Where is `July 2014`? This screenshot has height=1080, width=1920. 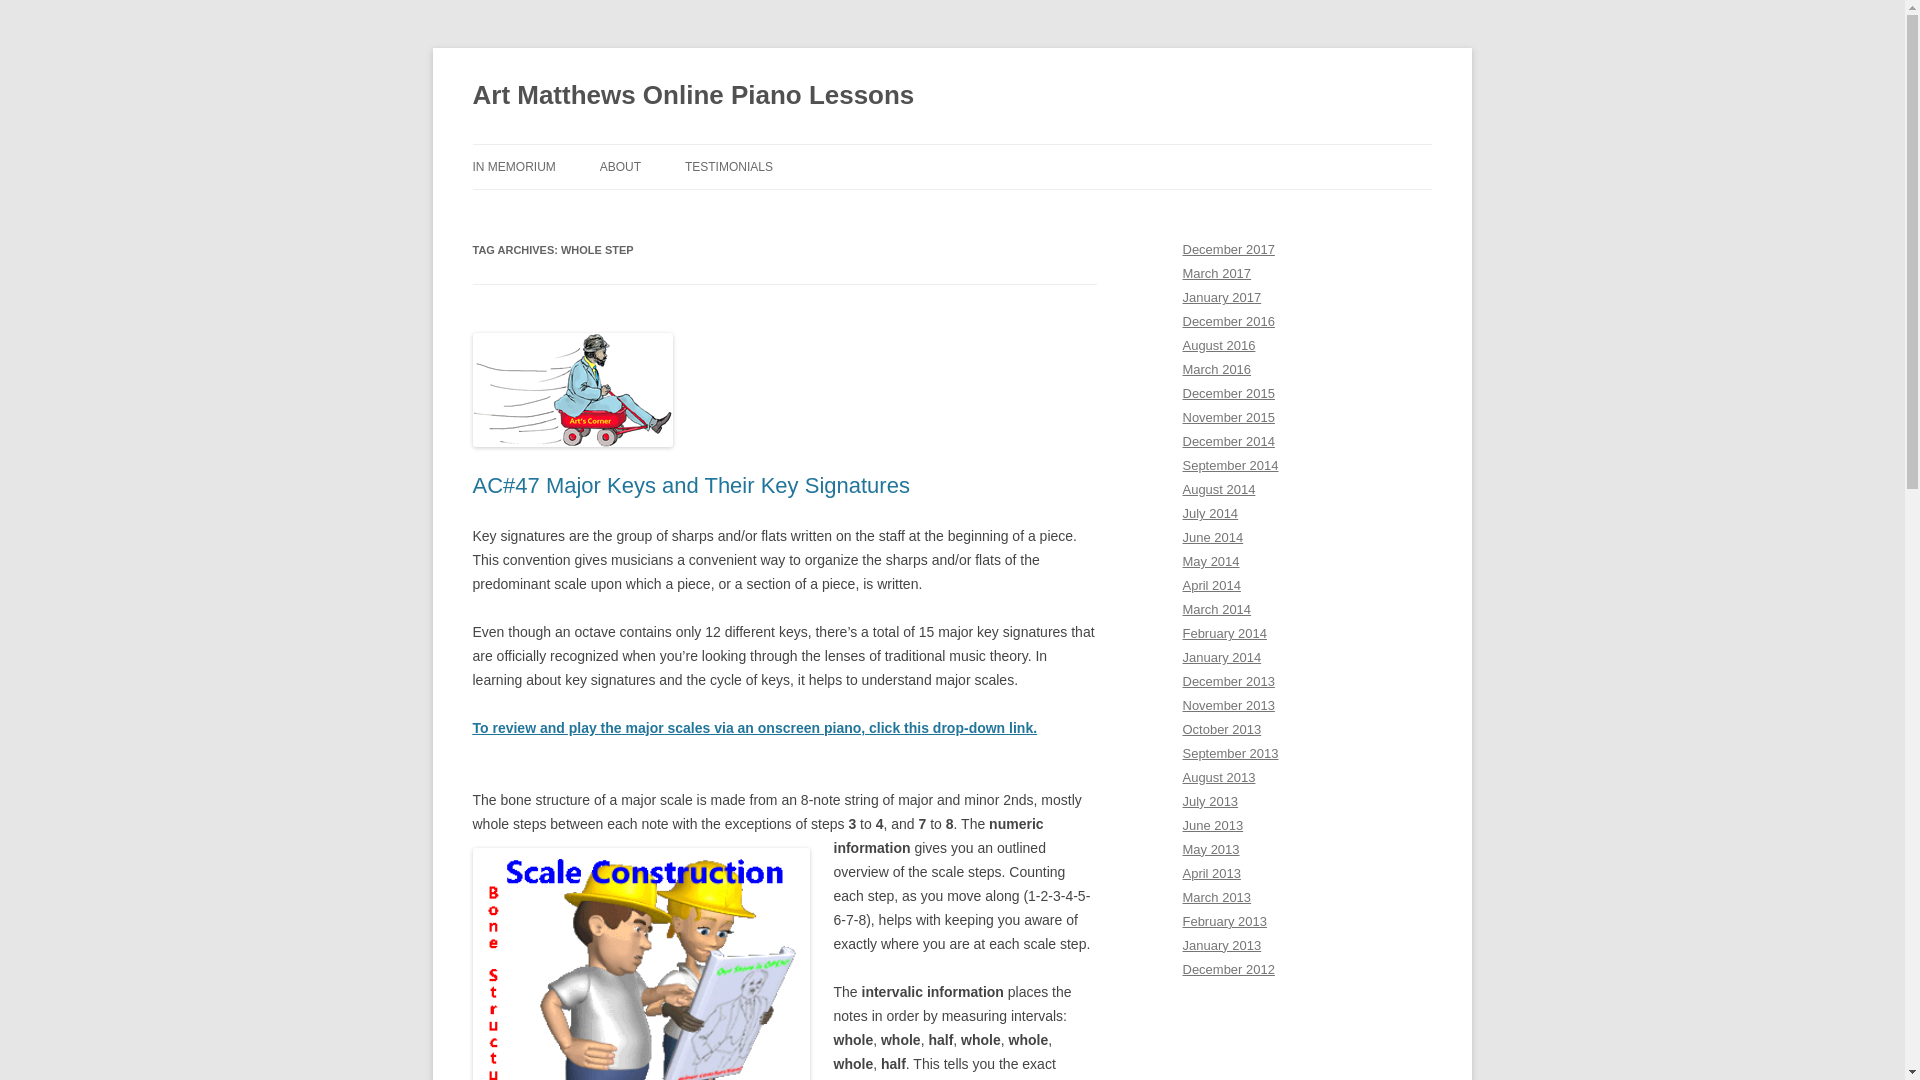
July 2014 is located at coordinates (1210, 513).